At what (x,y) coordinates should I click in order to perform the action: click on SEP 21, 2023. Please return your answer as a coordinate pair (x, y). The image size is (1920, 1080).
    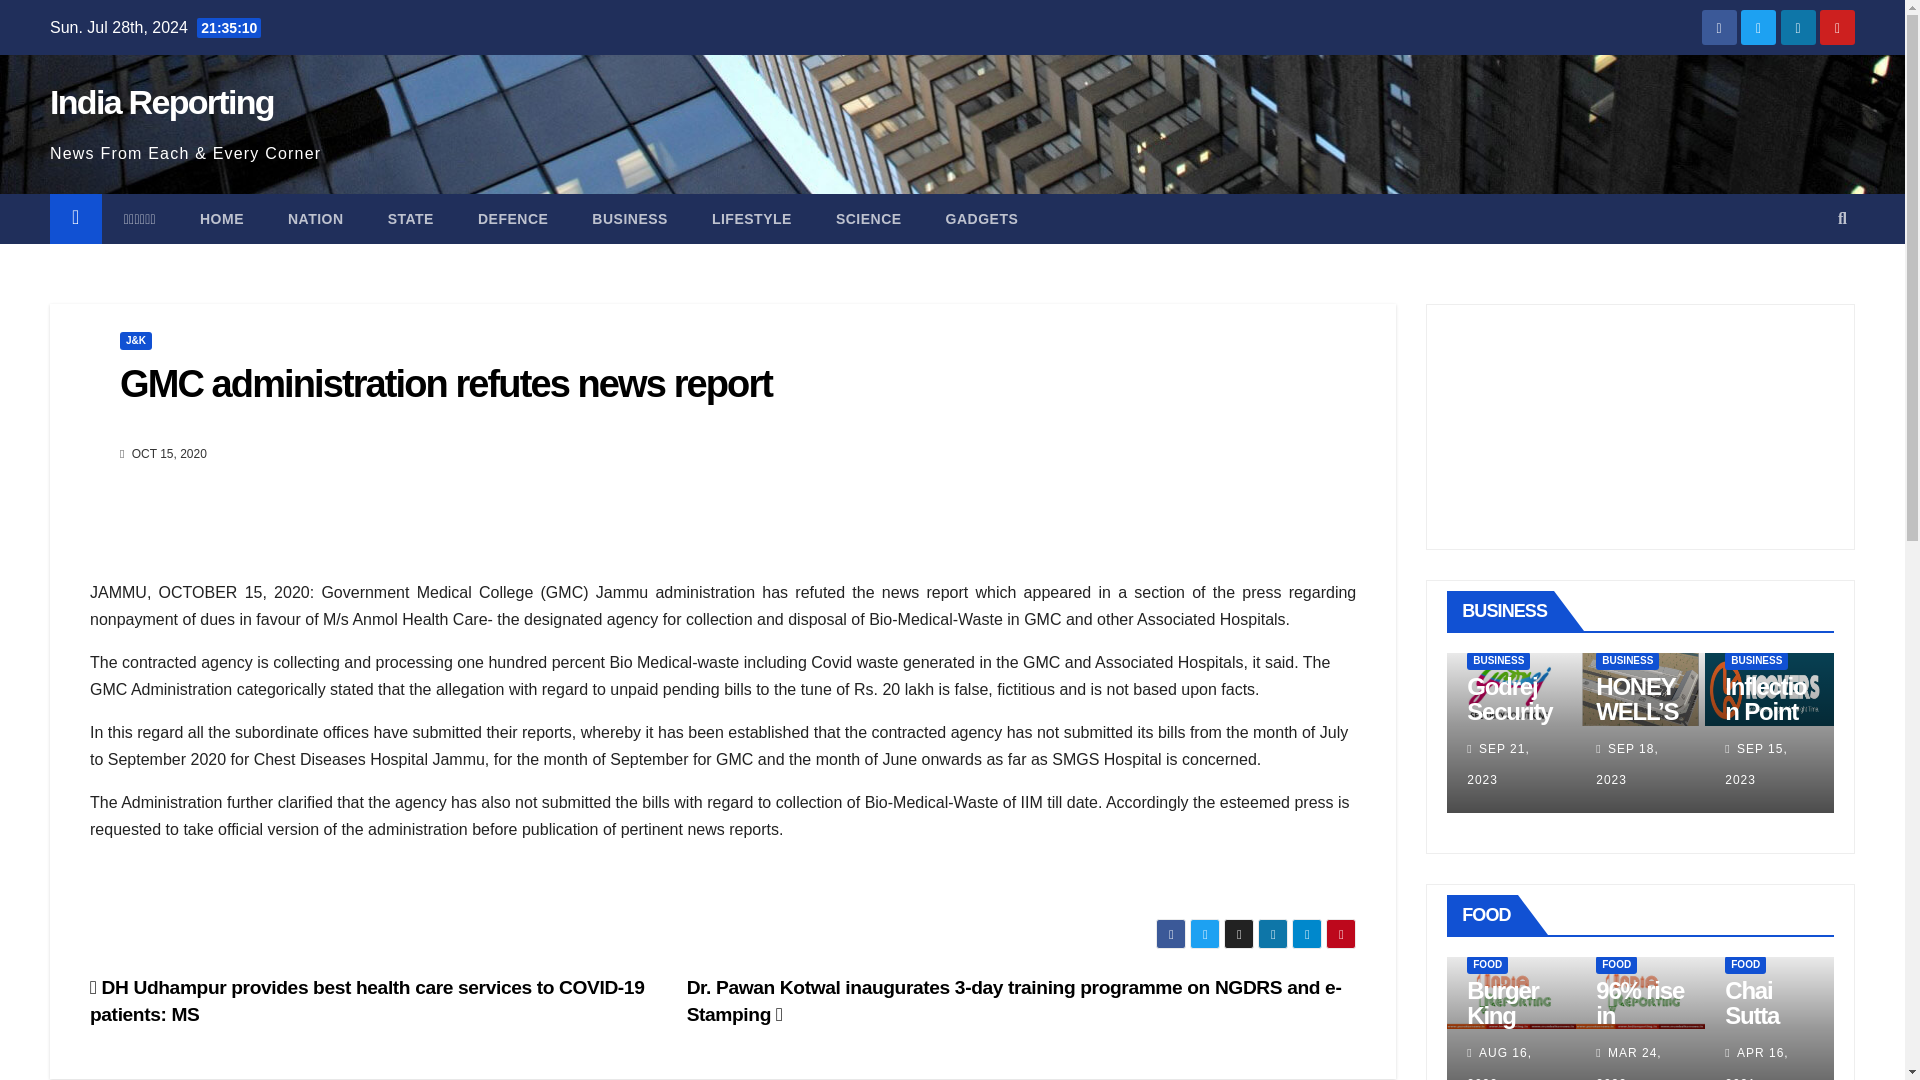
    Looking at the image, I should click on (1498, 764).